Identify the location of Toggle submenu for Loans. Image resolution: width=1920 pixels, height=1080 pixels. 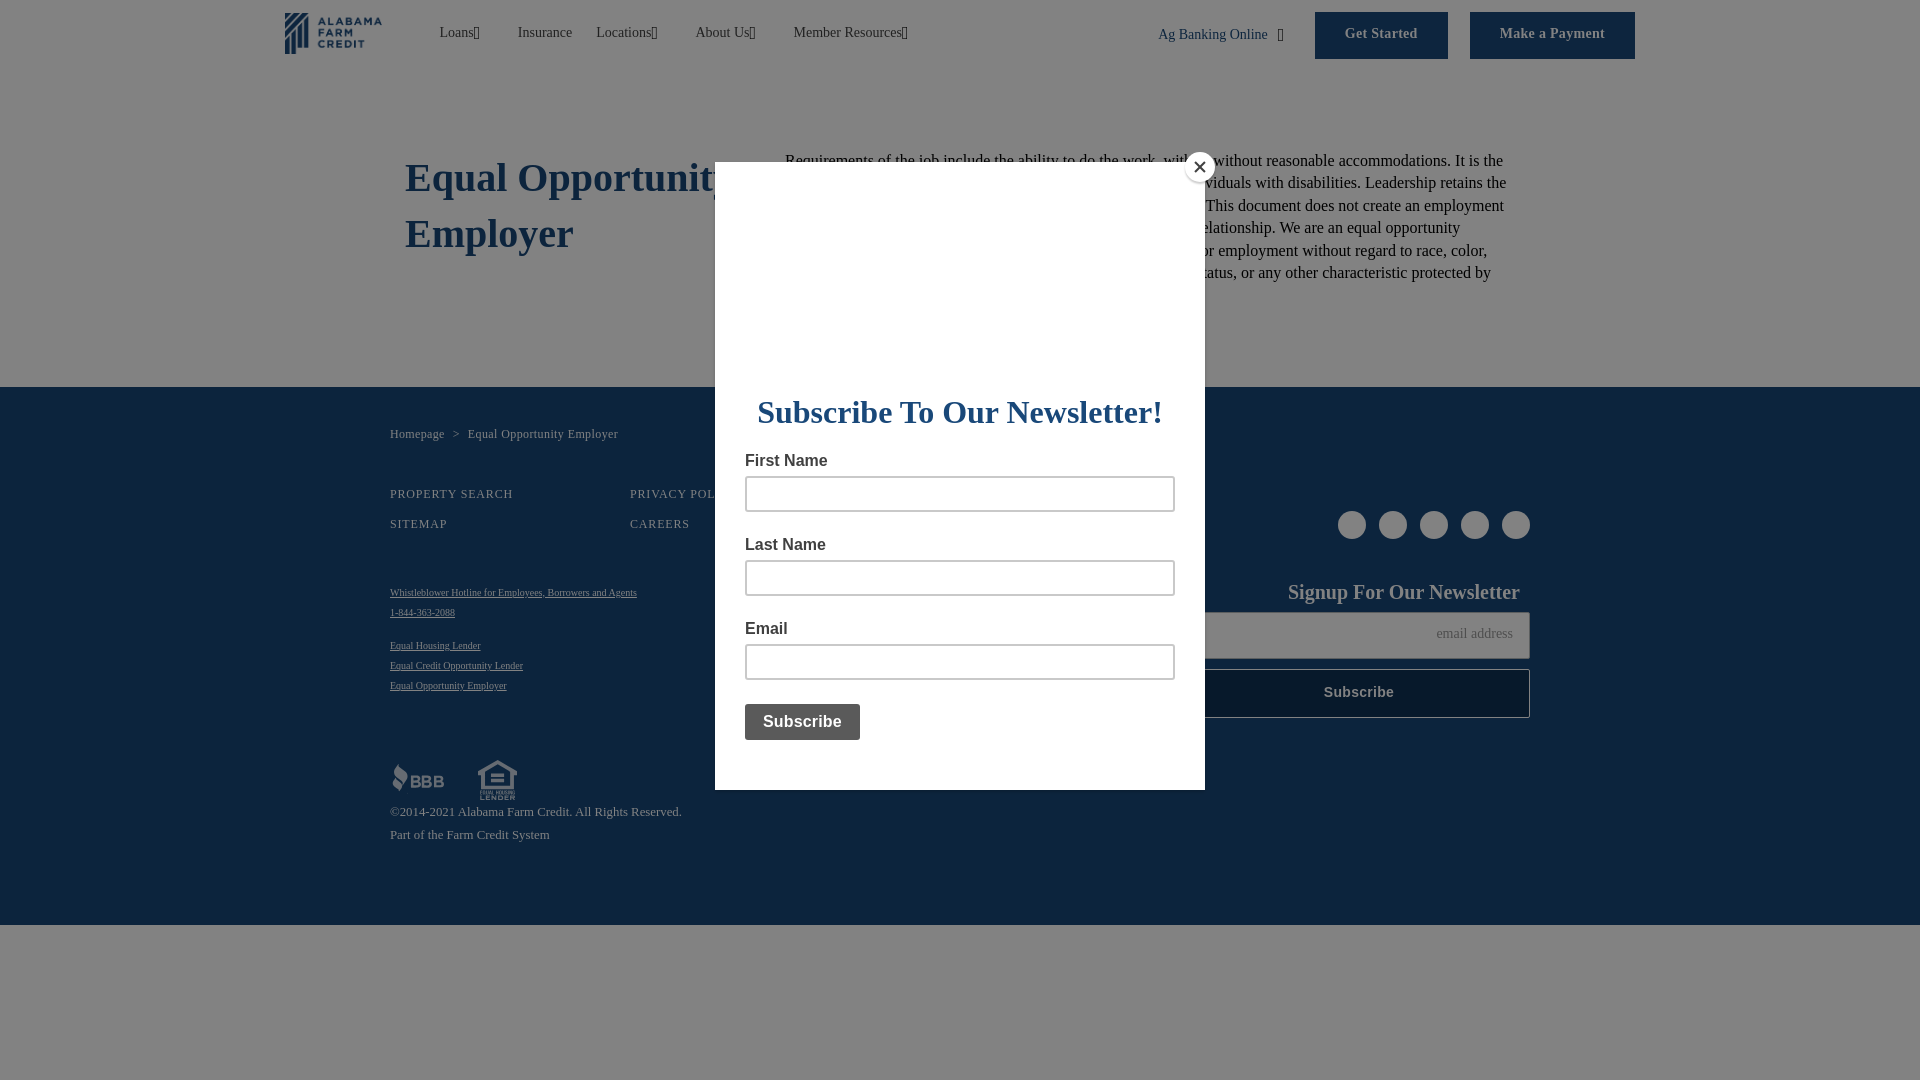
(758, 32).